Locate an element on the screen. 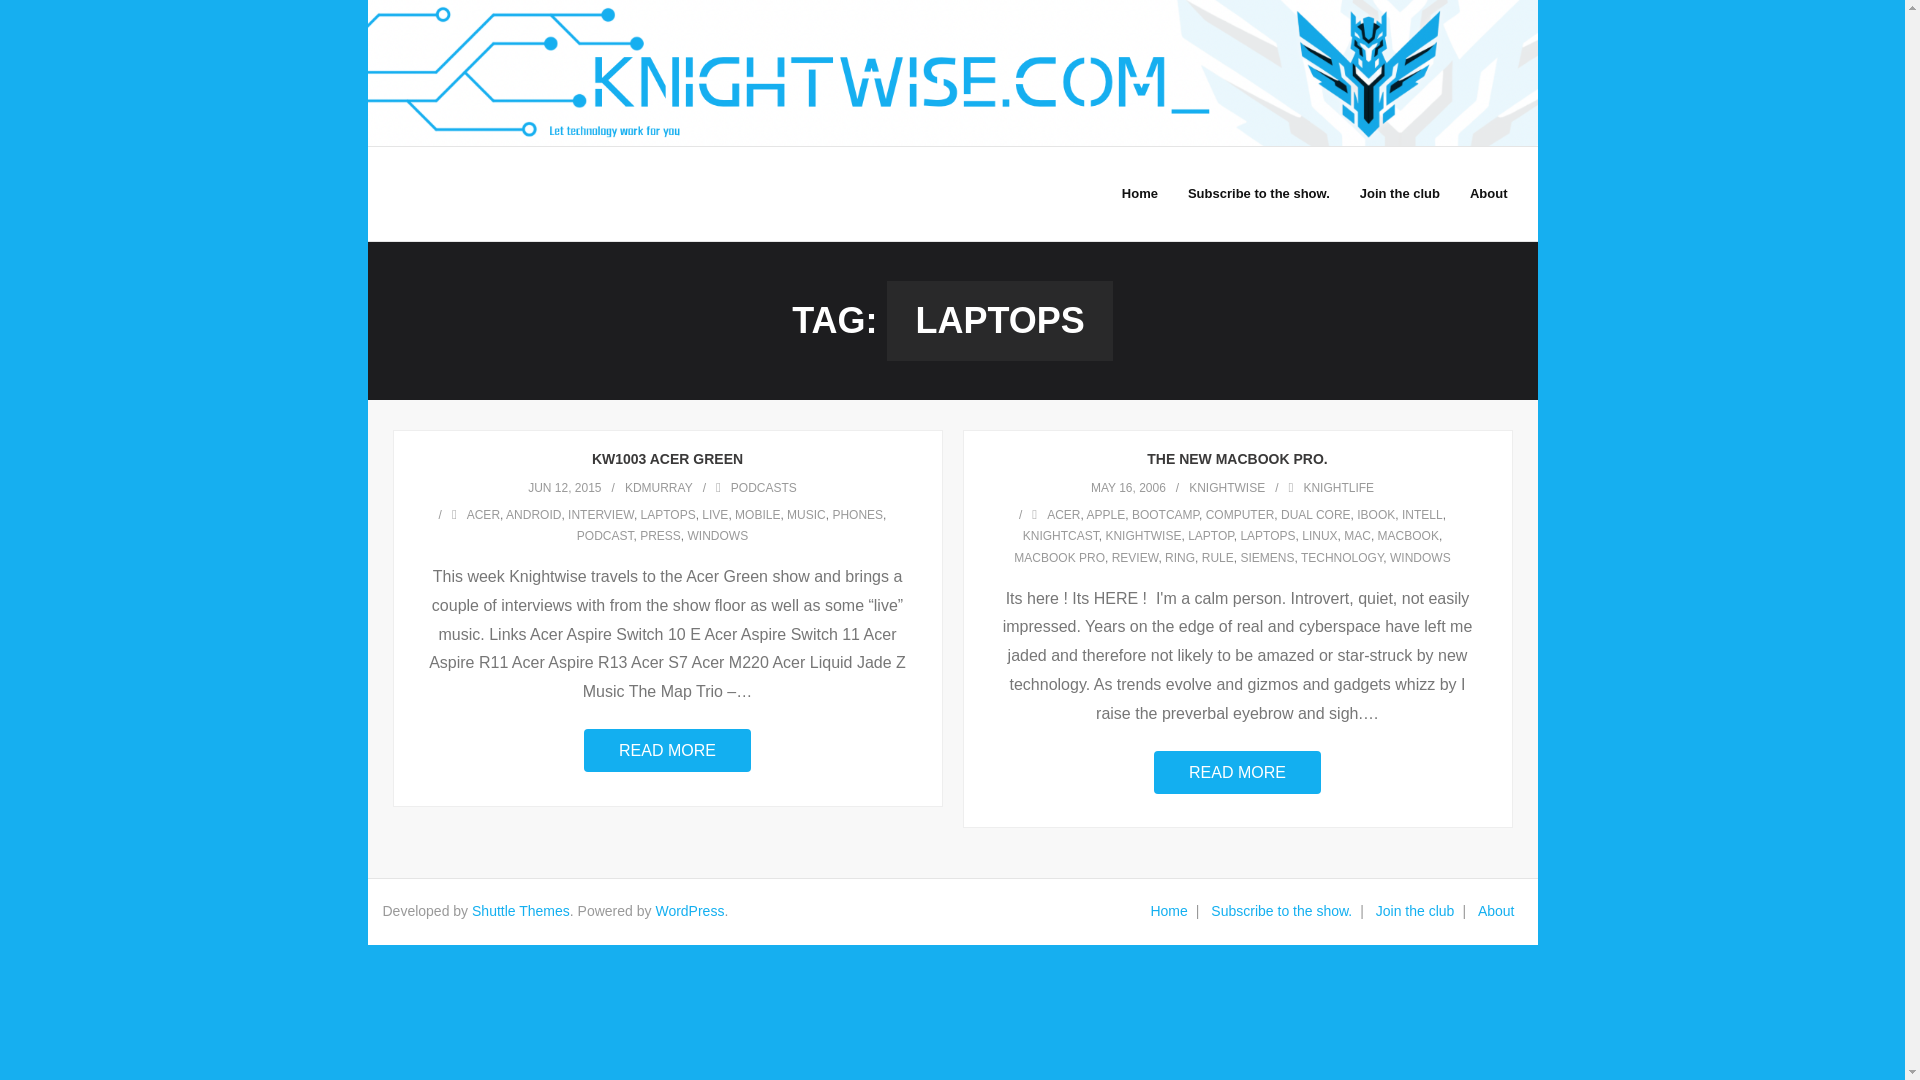  IBOOK is located at coordinates (1376, 514).